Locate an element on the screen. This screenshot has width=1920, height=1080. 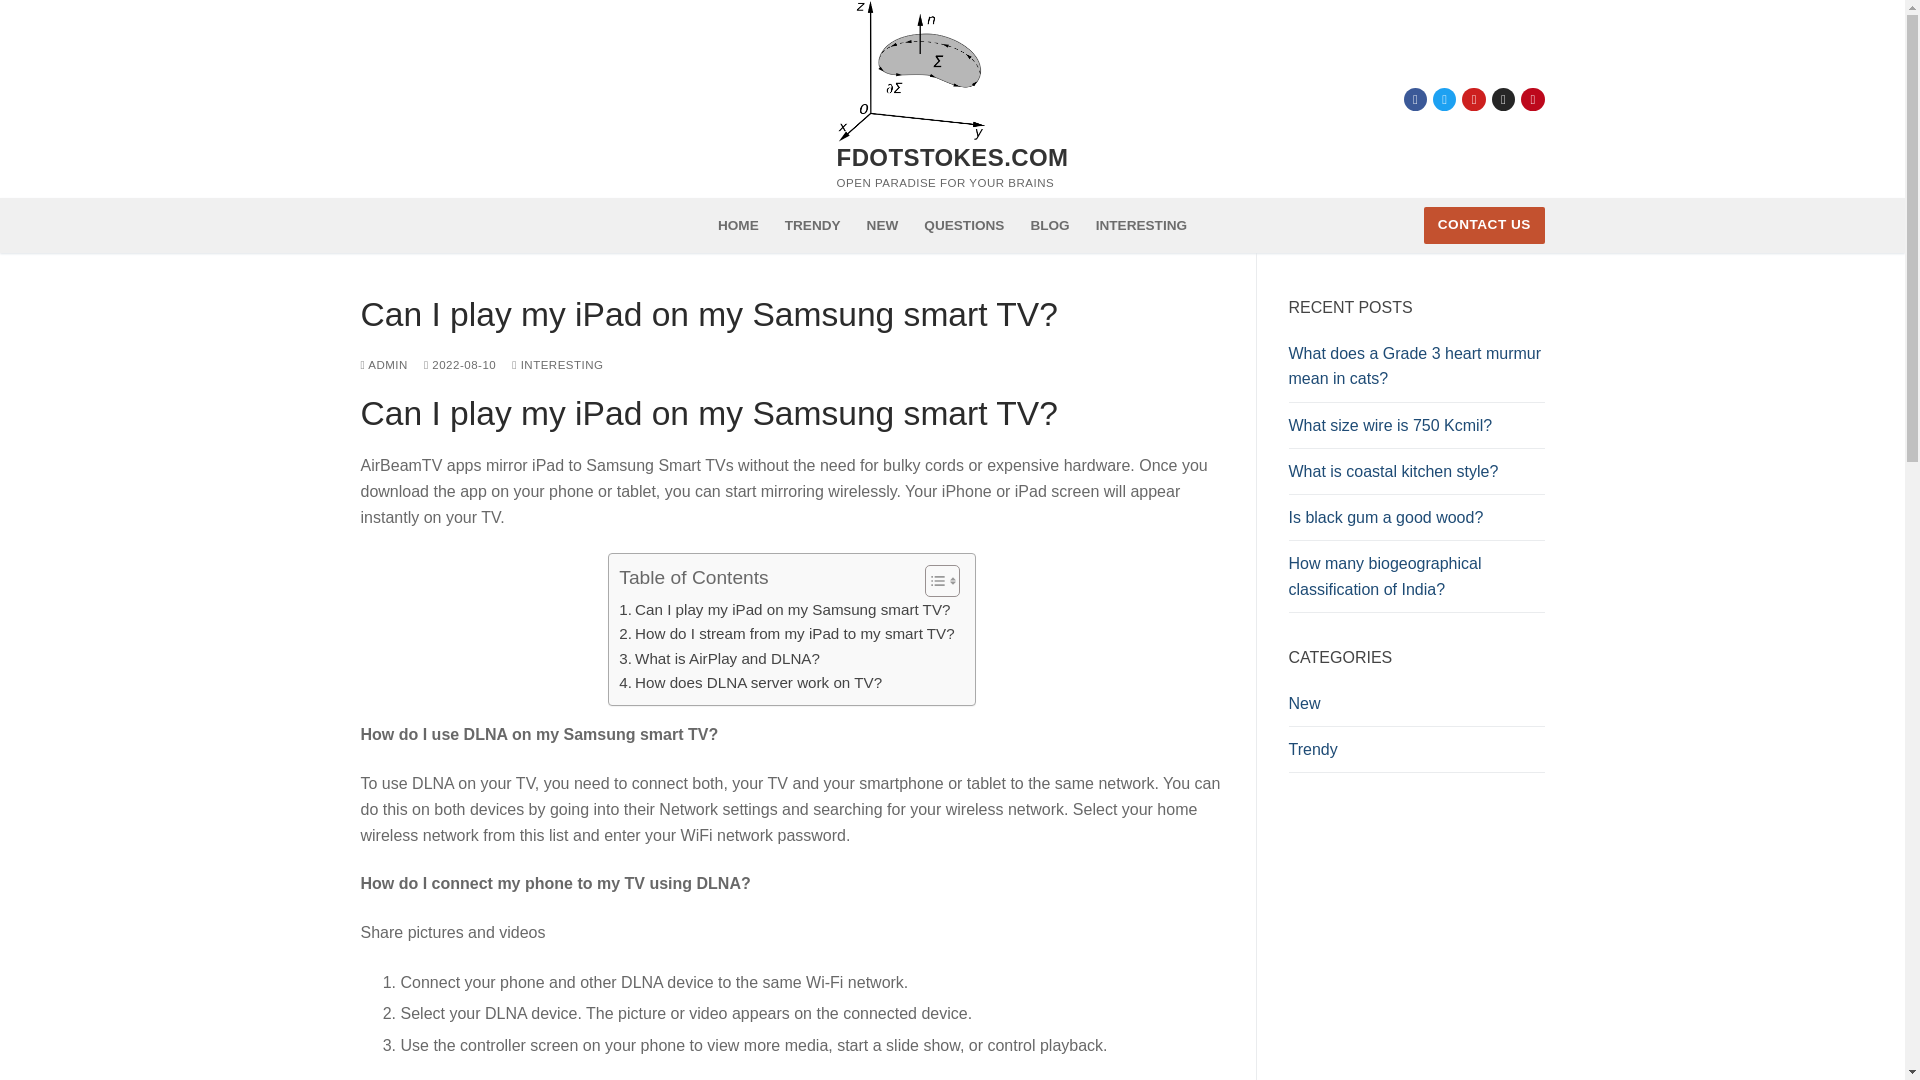
INTERESTING is located at coordinates (1141, 226).